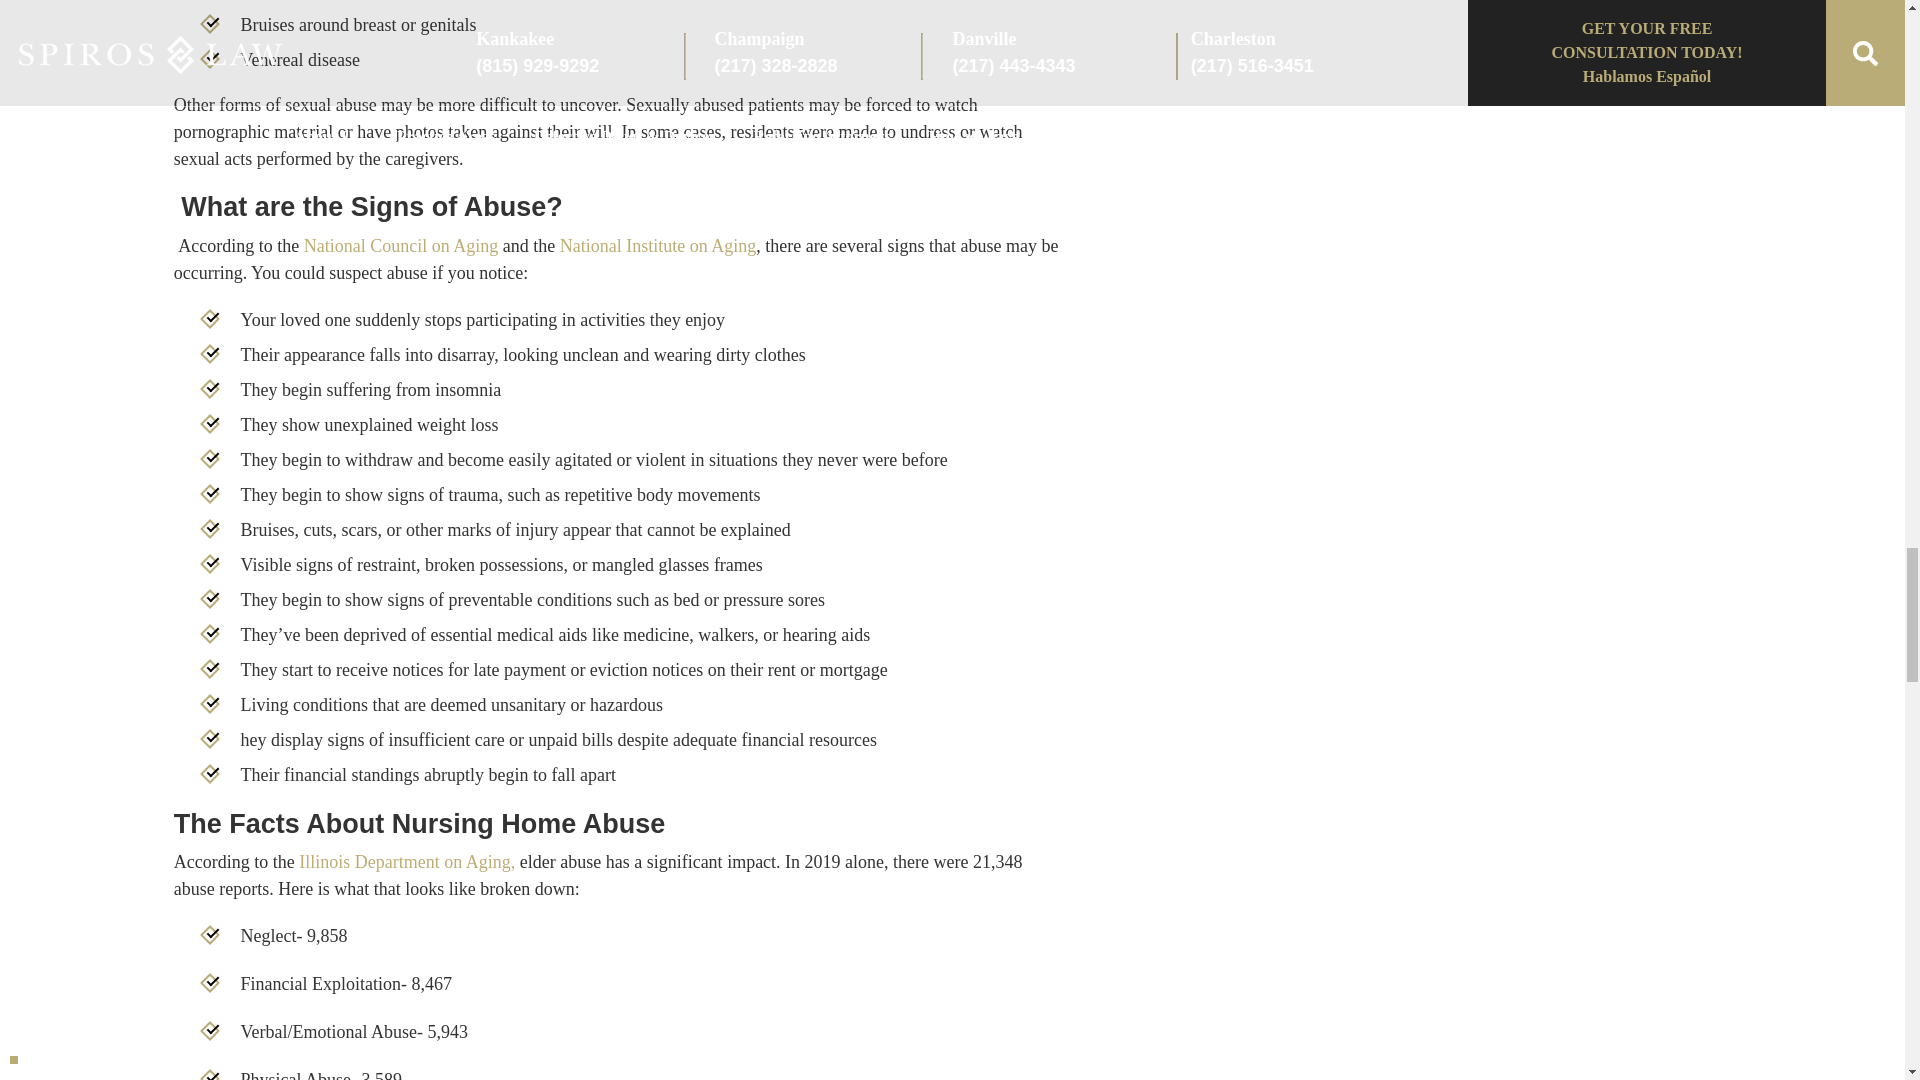 This screenshot has width=1920, height=1080. Describe the element at coordinates (406, 862) in the screenshot. I see `Illinois Department on Aging,` at that location.